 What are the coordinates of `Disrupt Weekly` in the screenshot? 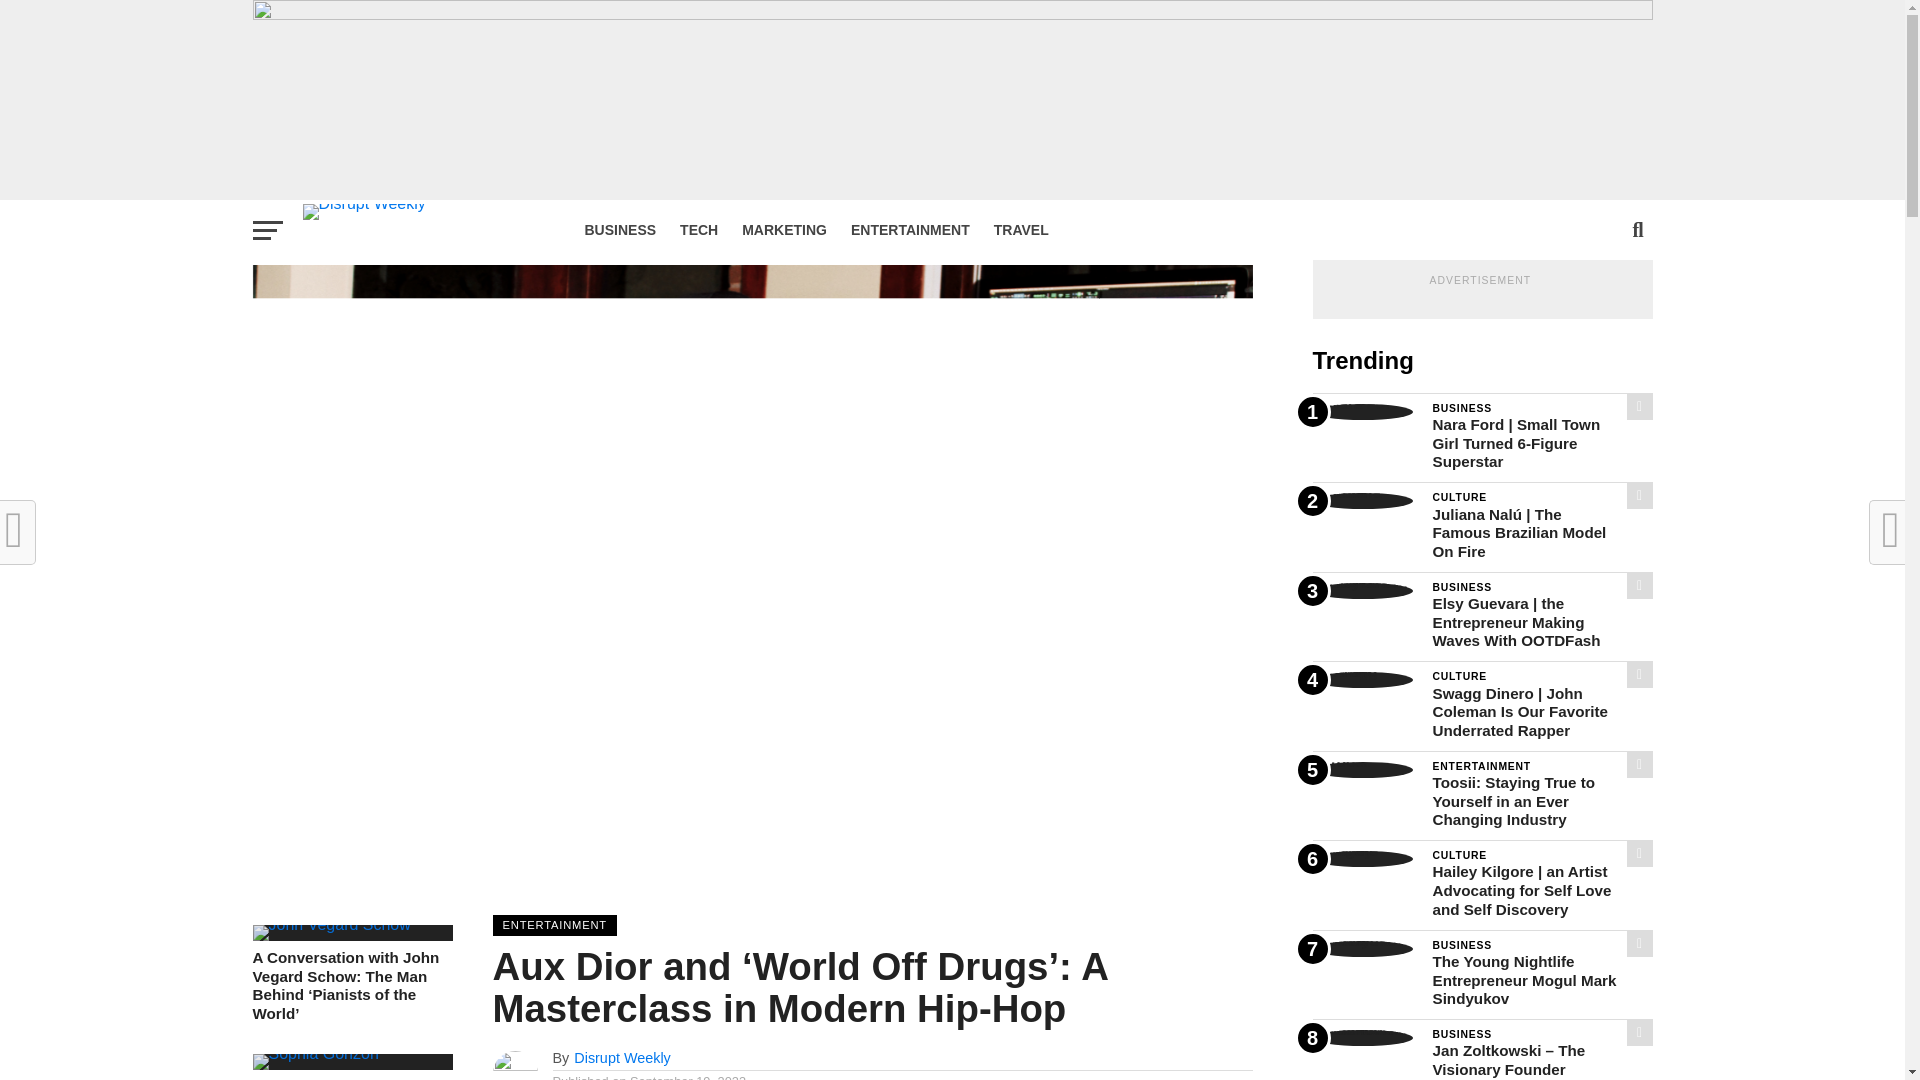 It's located at (622, 1057).